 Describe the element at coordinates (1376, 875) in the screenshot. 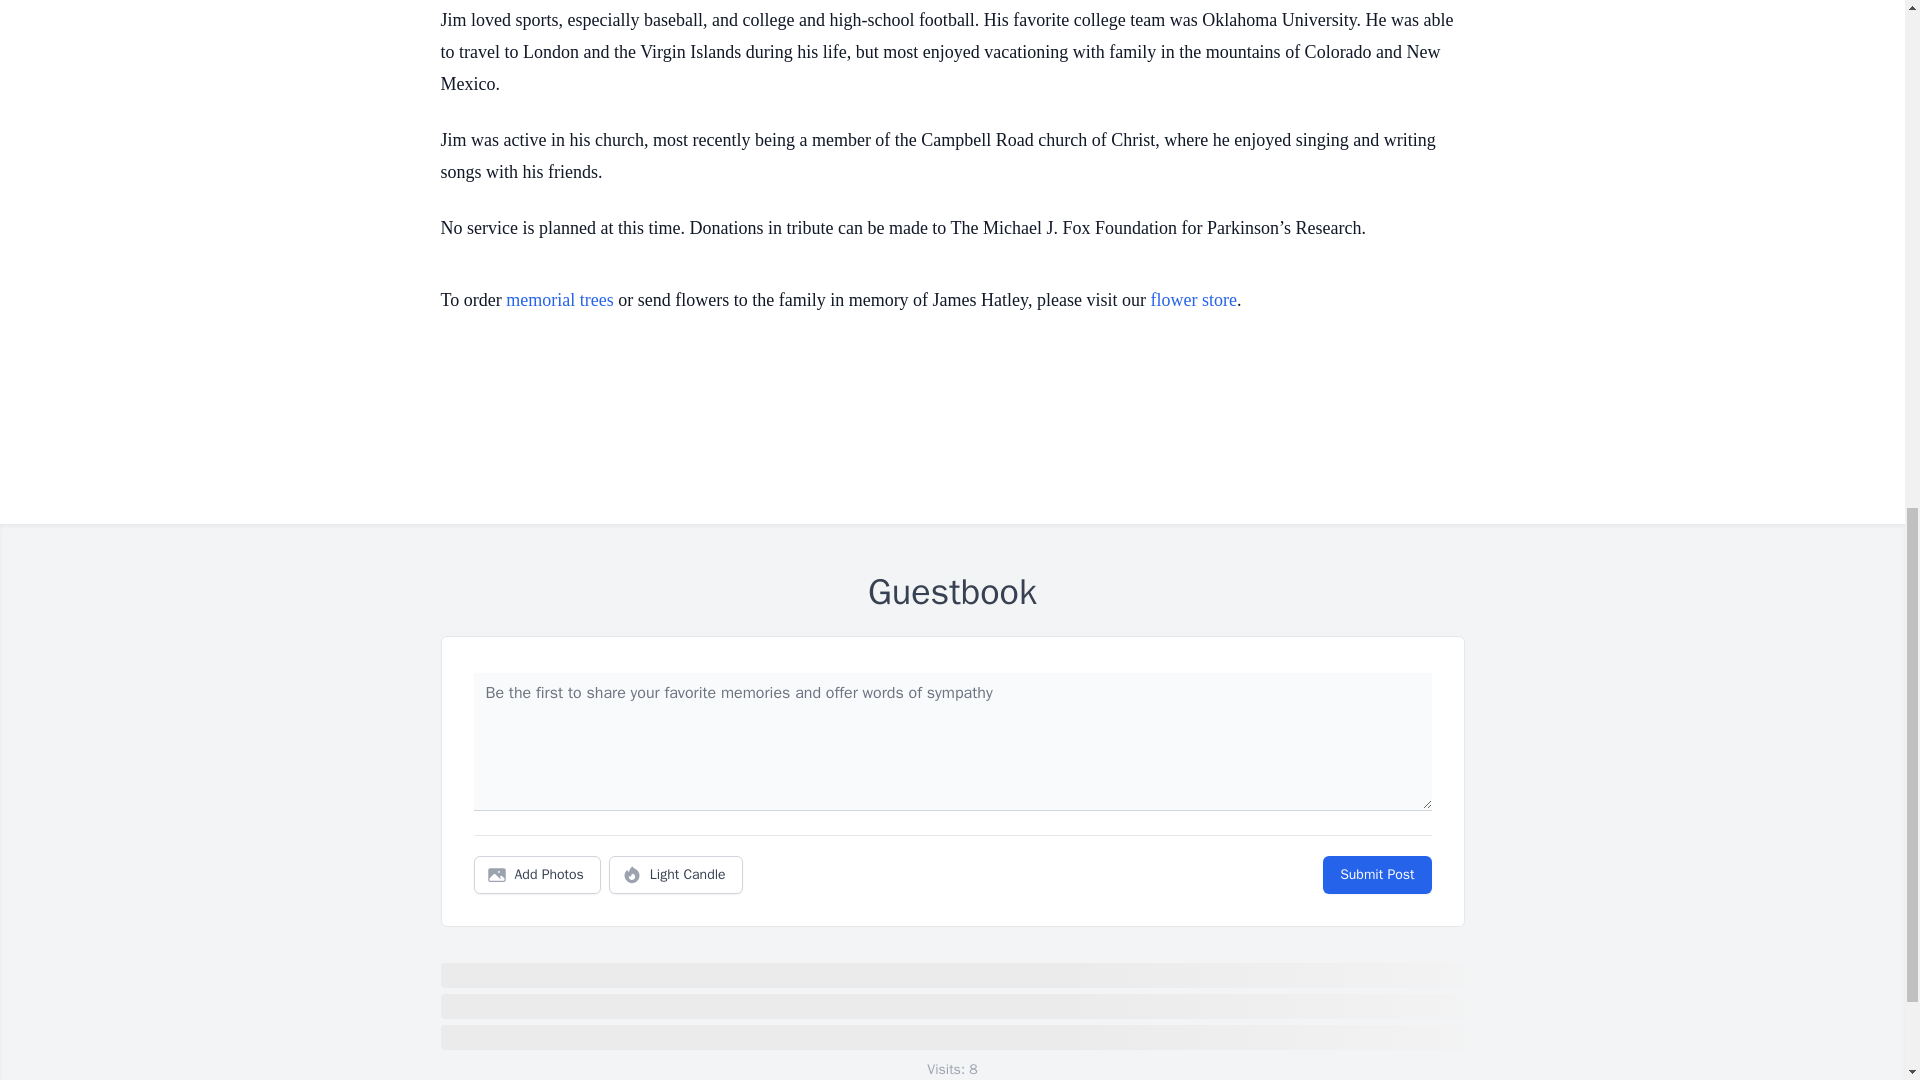

I see `Submit Post` at that location.